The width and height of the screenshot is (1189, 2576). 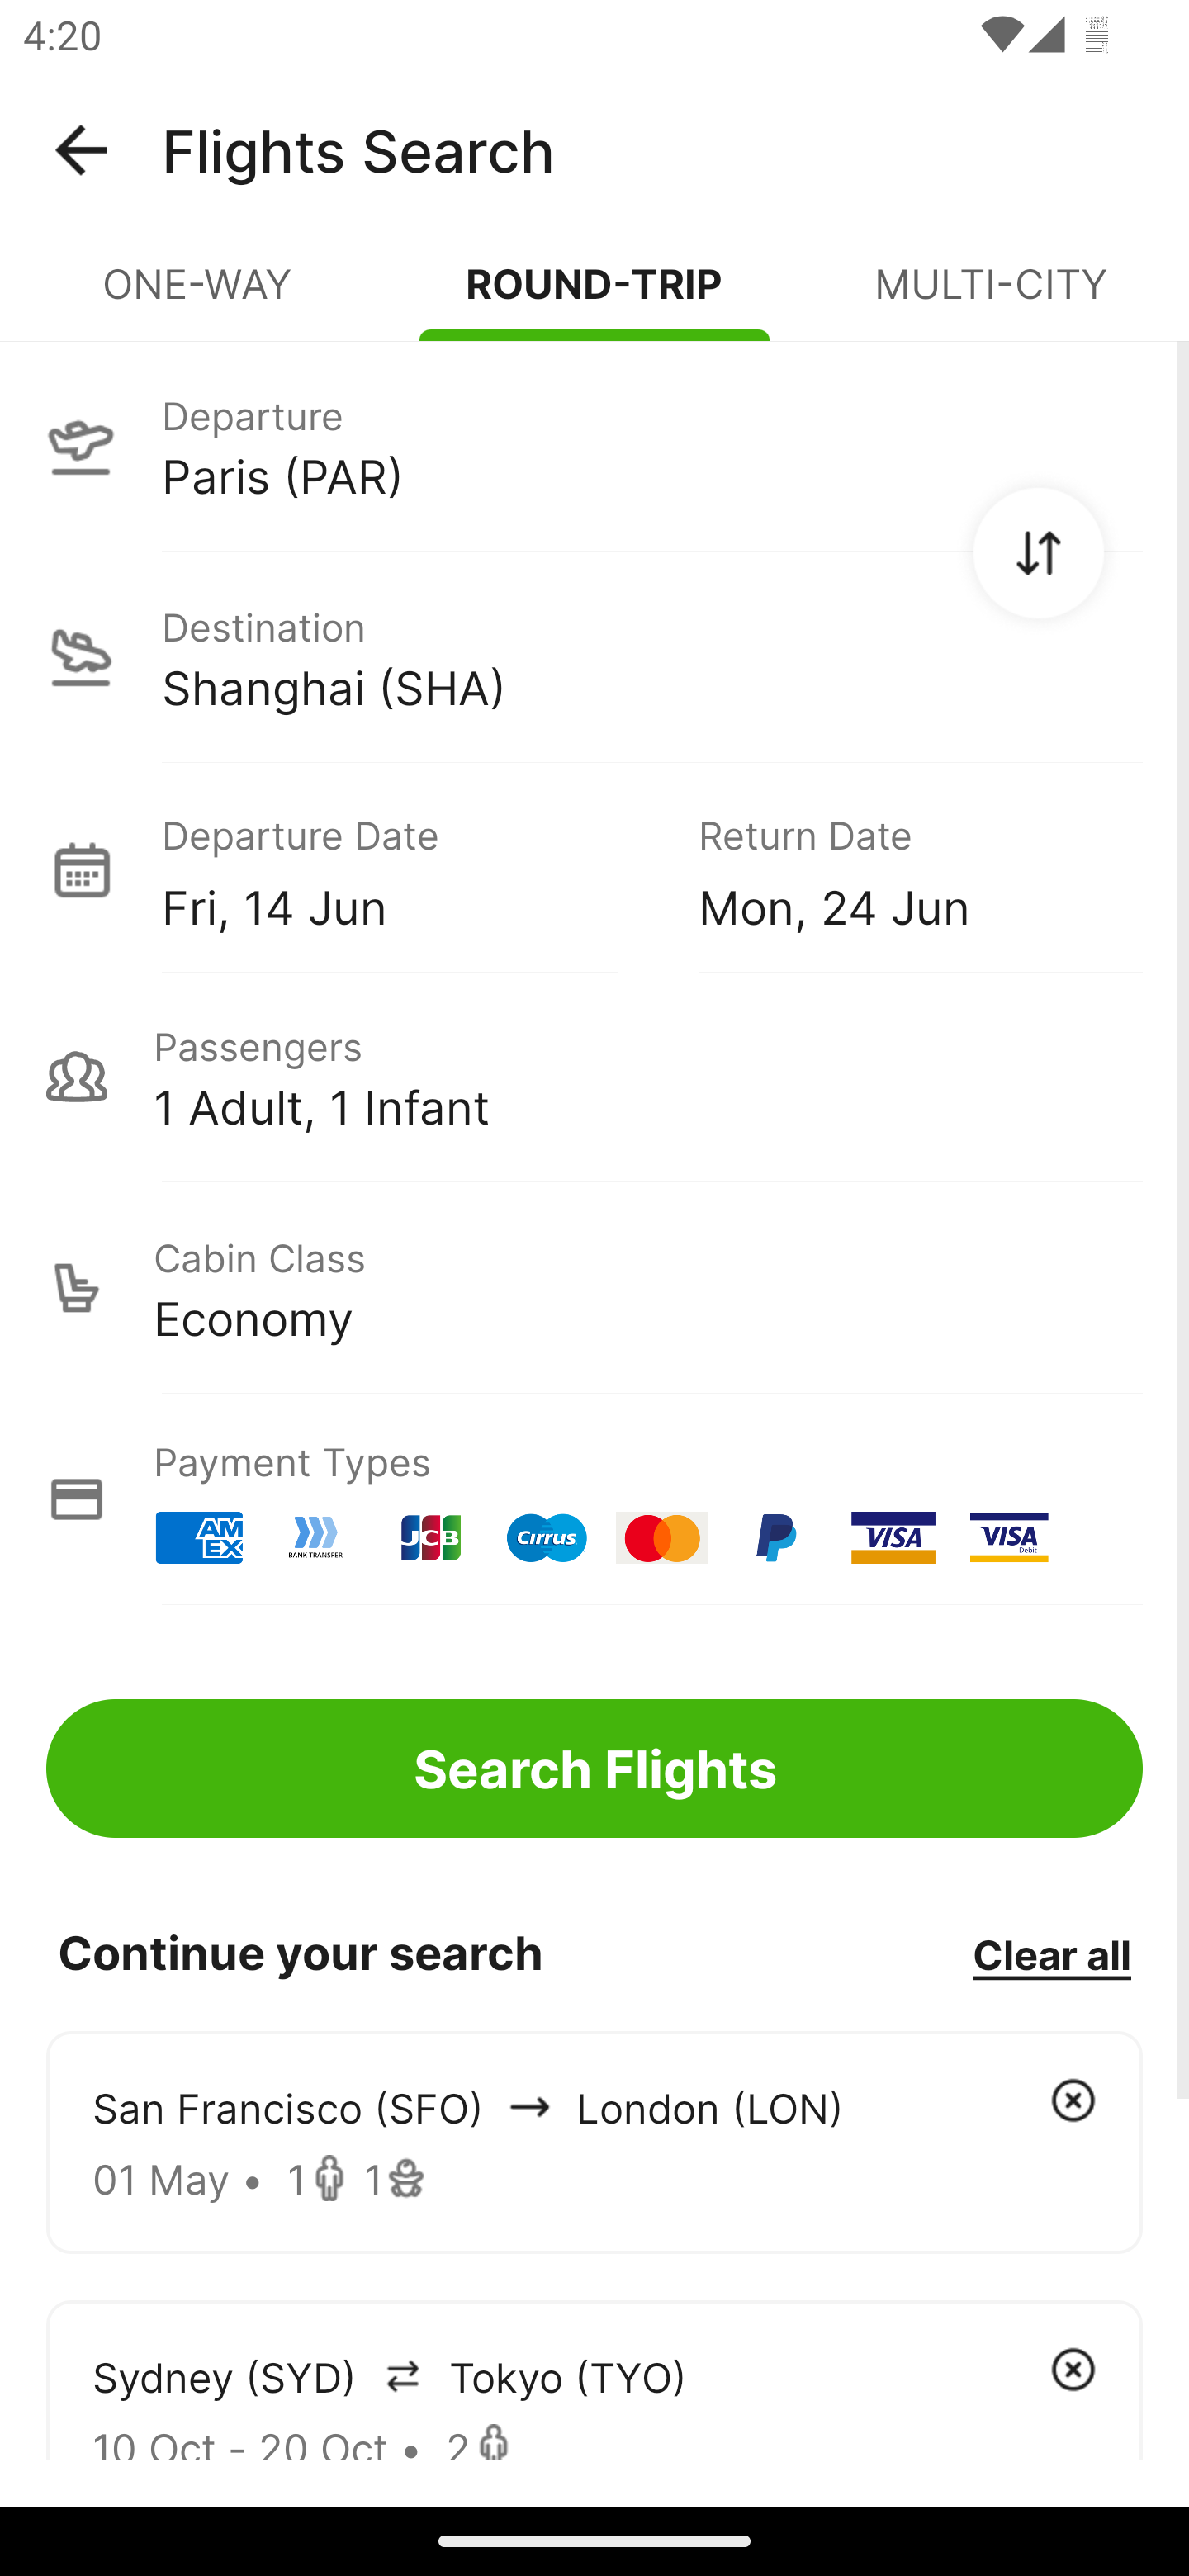 What do you see at coordinates (594, 1769) in the screenshot?
I see `Search Flights` at bounding box center [594, 1769].